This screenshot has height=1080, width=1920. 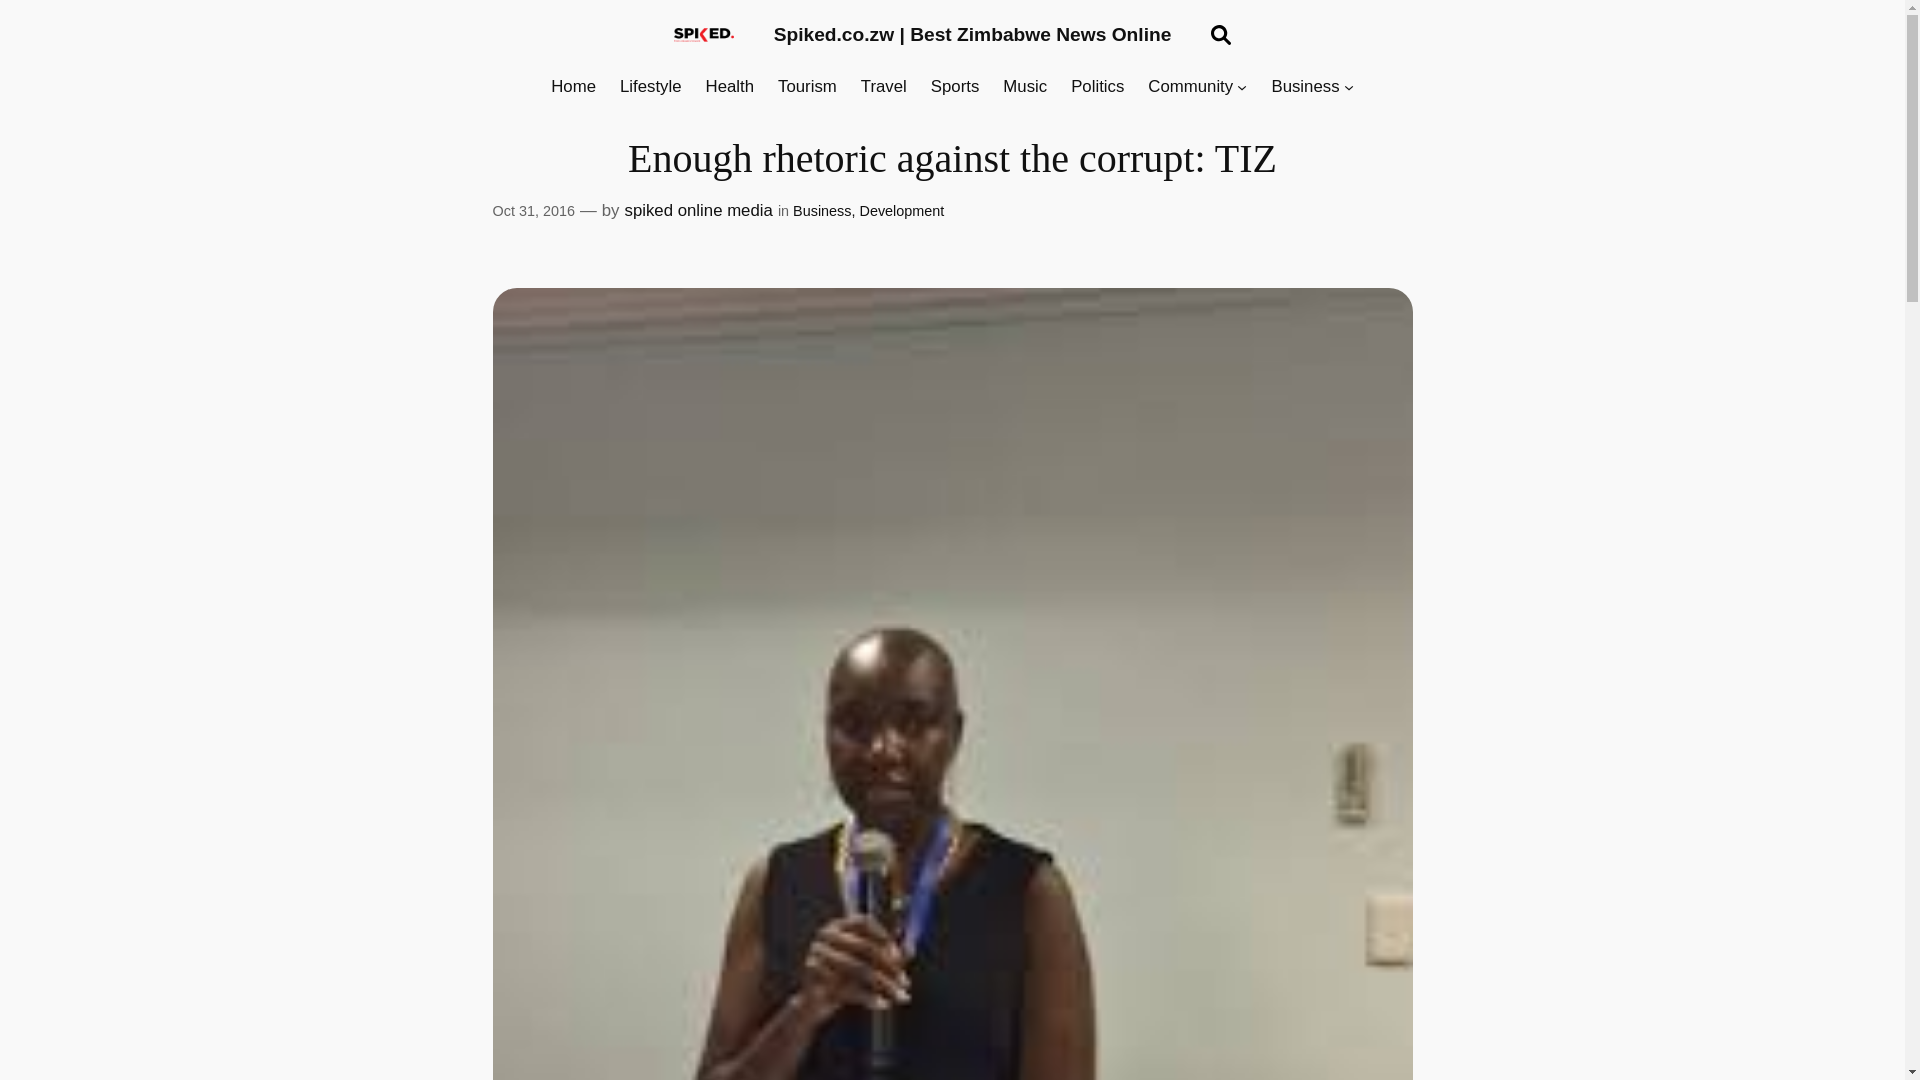 I want to click on Sports, so click(x=955, y=87).